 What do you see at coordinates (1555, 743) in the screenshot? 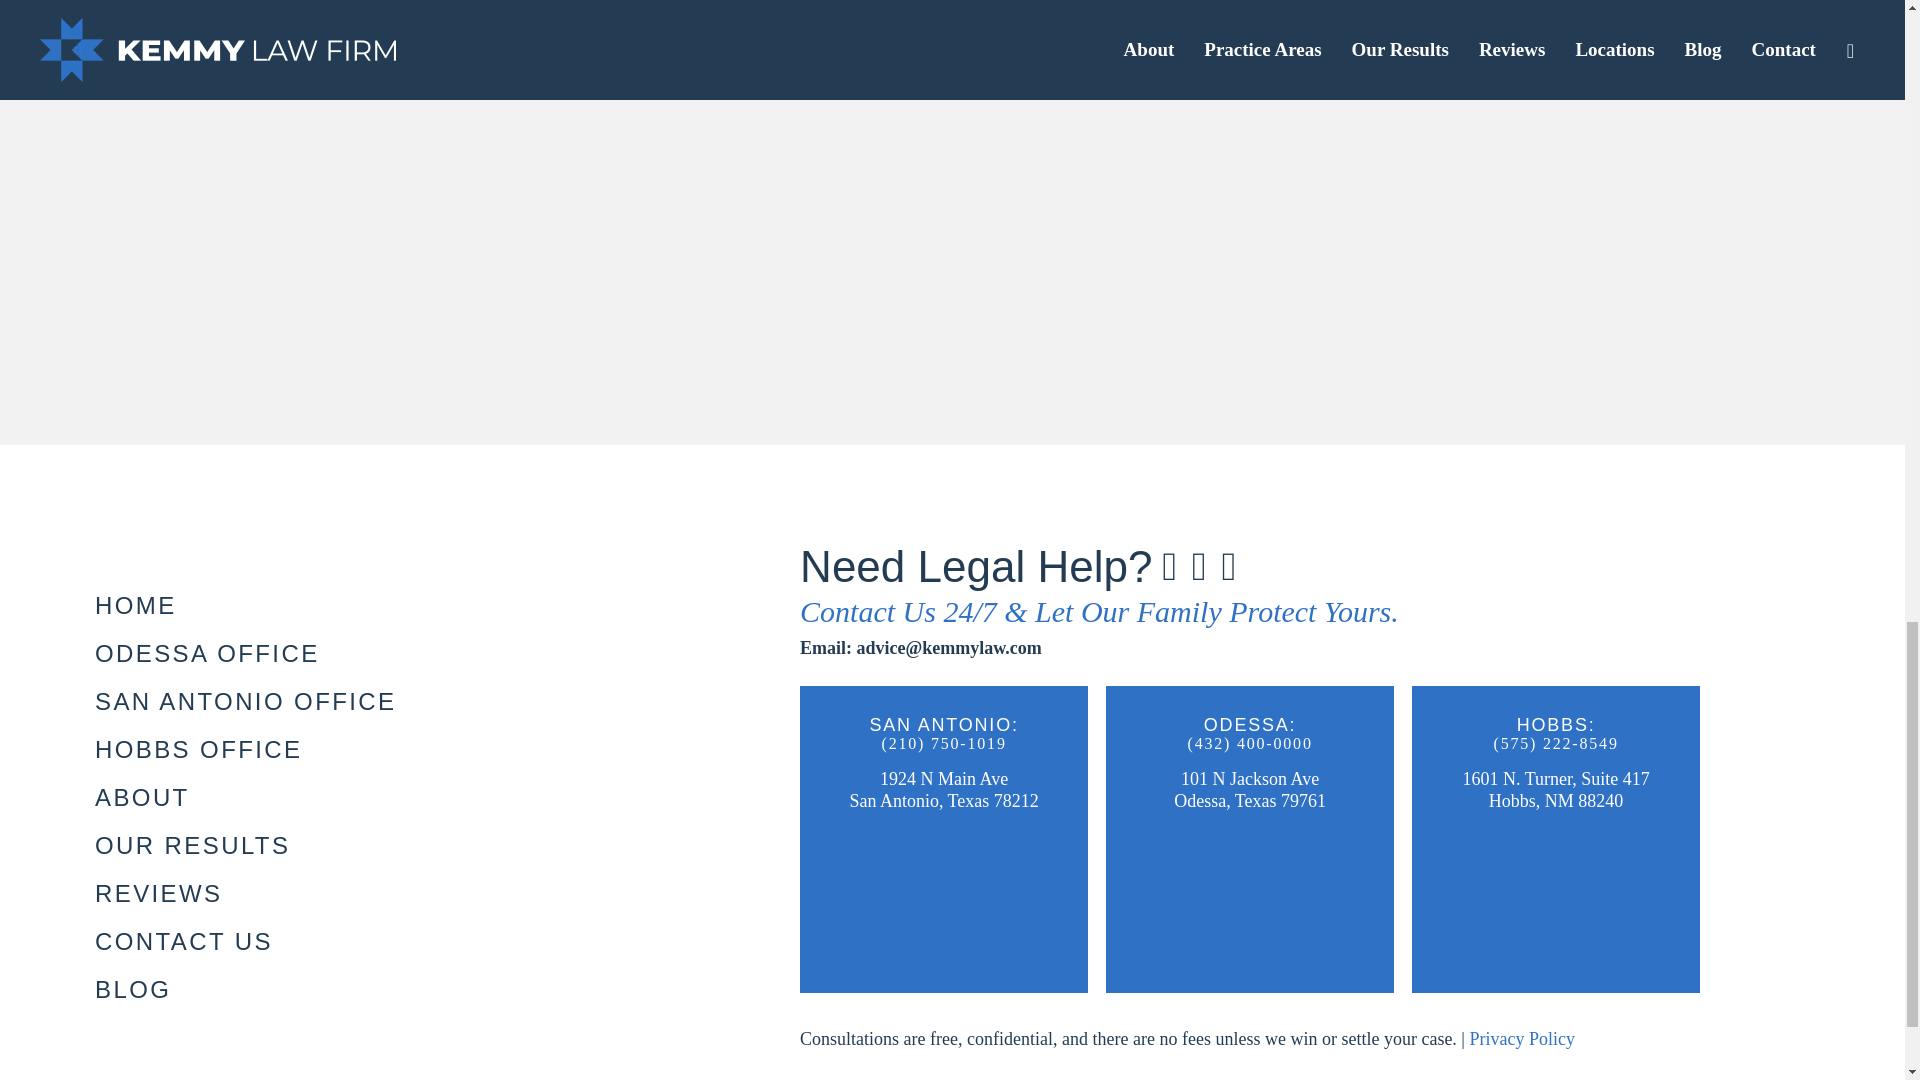
I see `Call Kemmy Law Firm Today` at bounding box center [1555, 743].